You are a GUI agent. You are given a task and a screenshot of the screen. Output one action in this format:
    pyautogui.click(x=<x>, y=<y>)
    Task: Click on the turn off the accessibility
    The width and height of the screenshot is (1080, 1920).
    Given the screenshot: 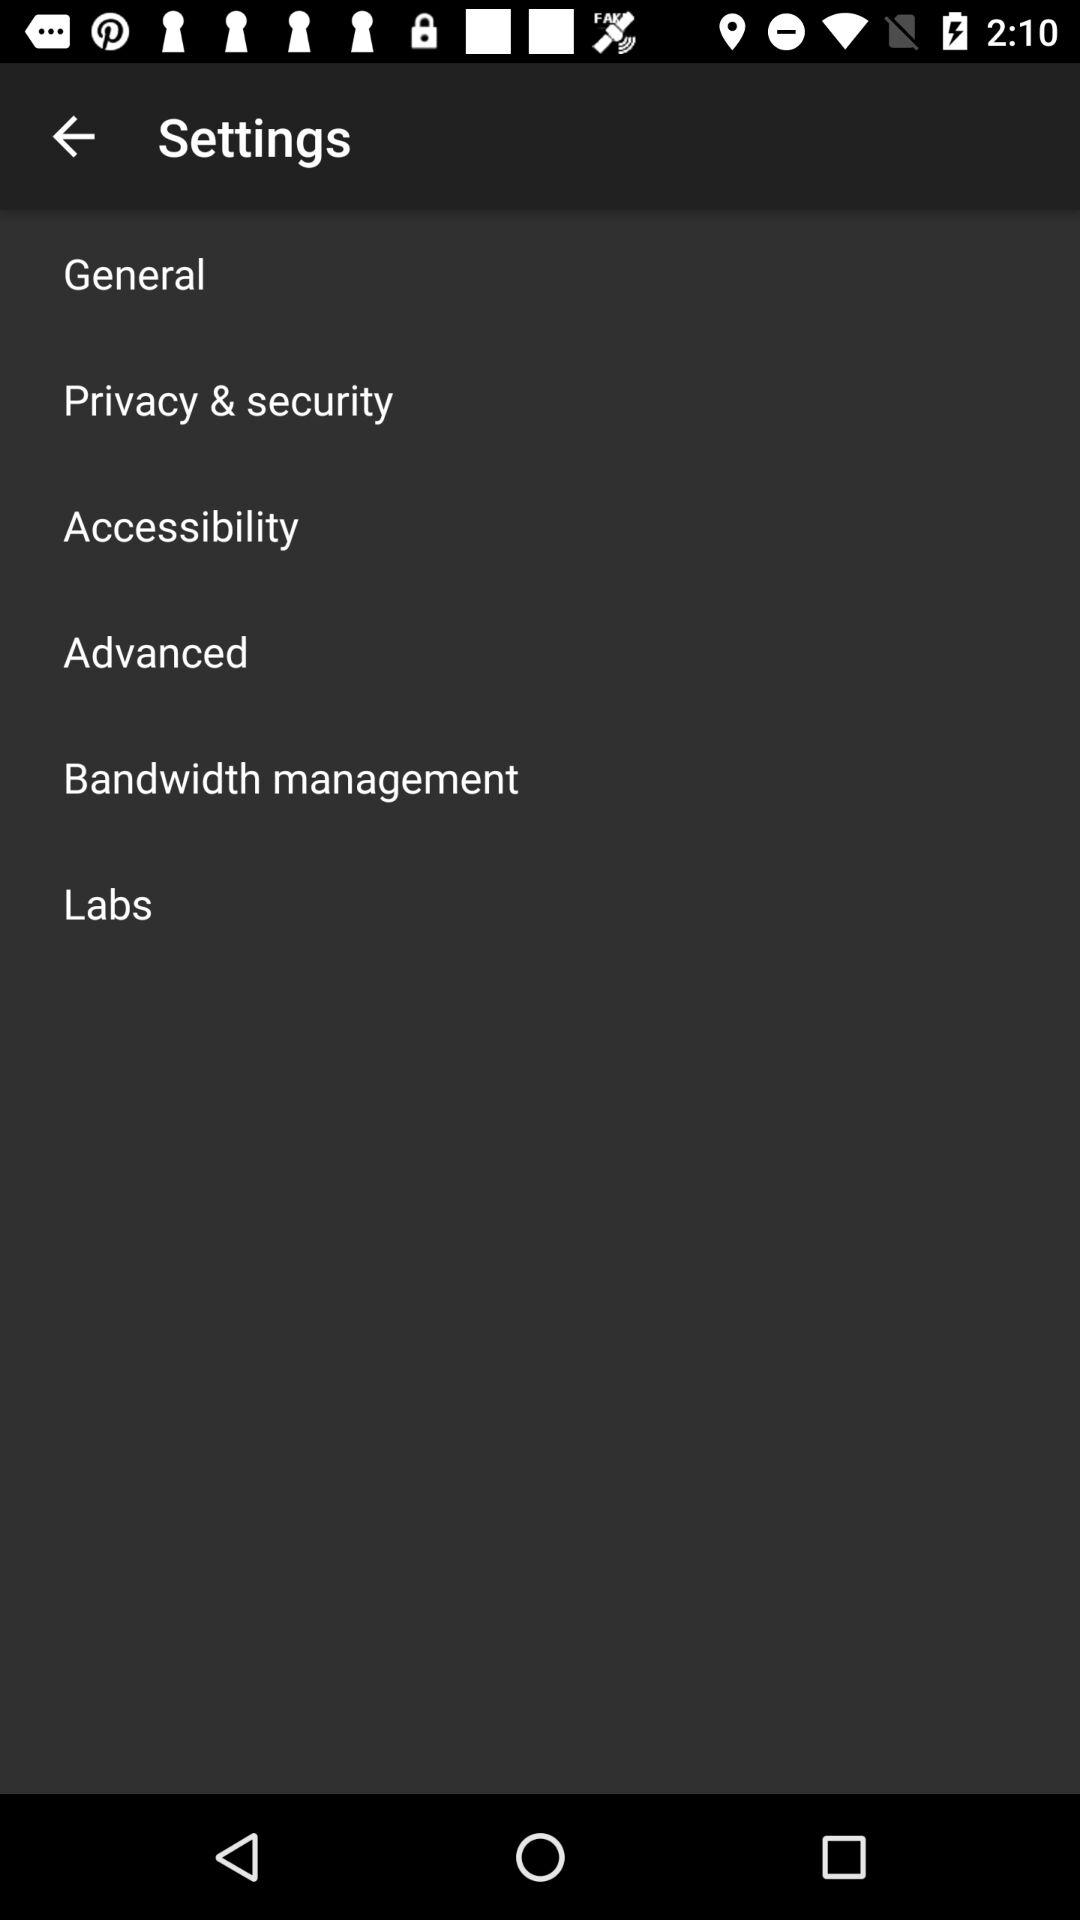 What is the action you would take?
    pyautogui.click(x=181, y=524)
    